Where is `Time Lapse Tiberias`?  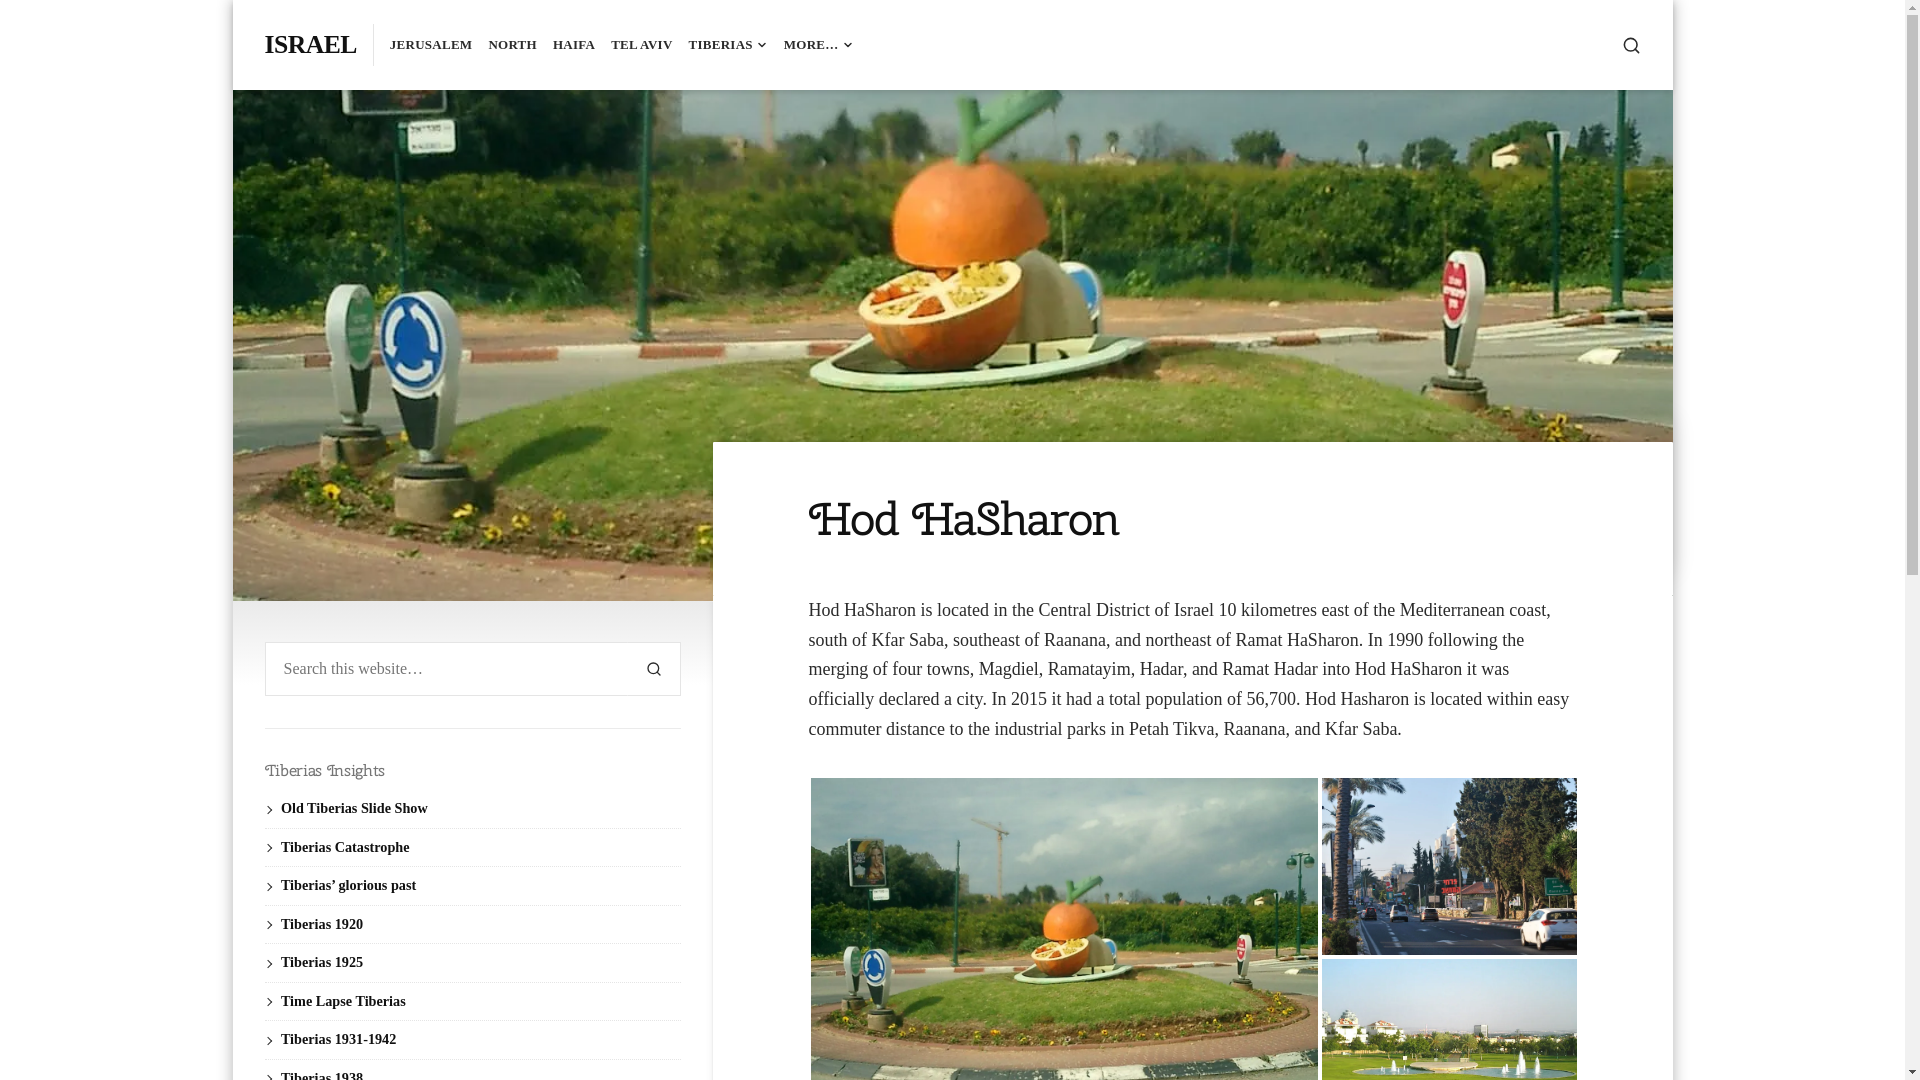 Time Lapse Tiberias is located at coordinates (344, 1001).